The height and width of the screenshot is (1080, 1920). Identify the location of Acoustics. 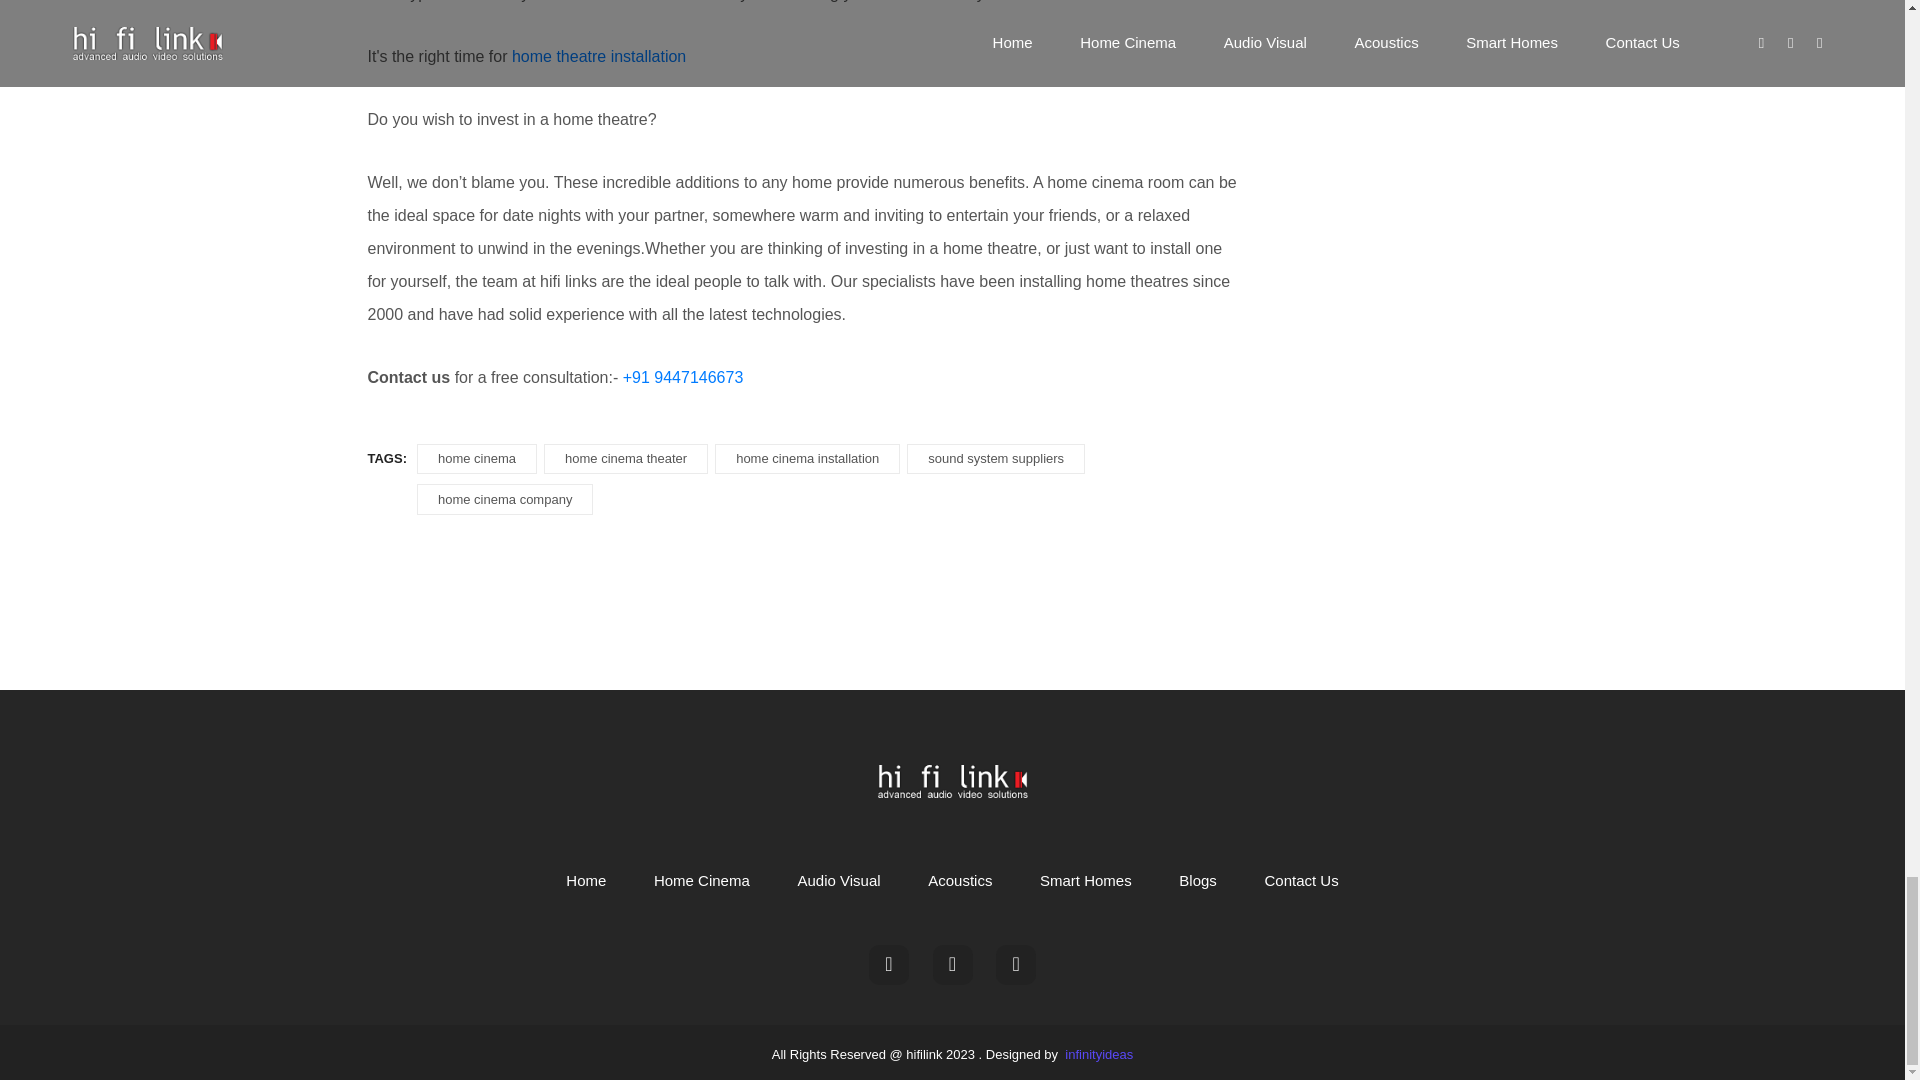
(960, 881).